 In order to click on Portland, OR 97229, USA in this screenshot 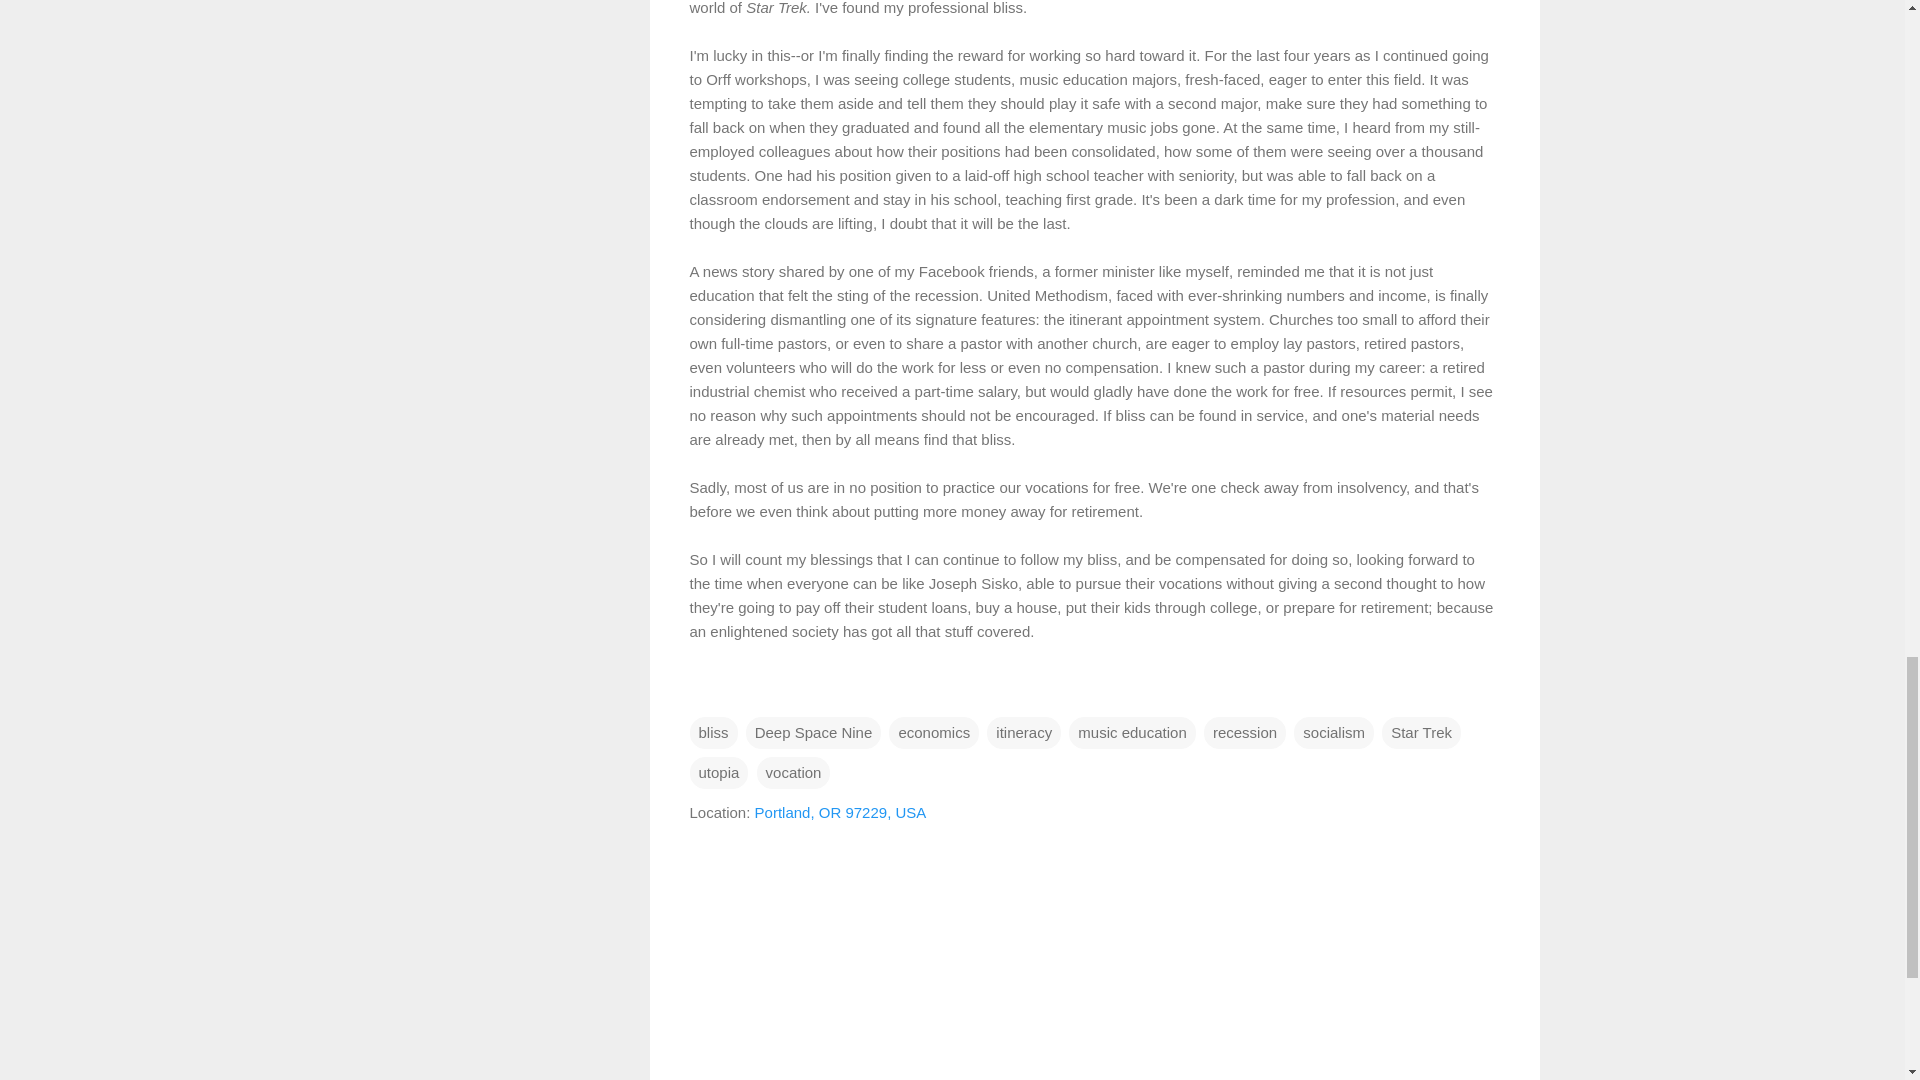, I will do `click(840, 812)`.